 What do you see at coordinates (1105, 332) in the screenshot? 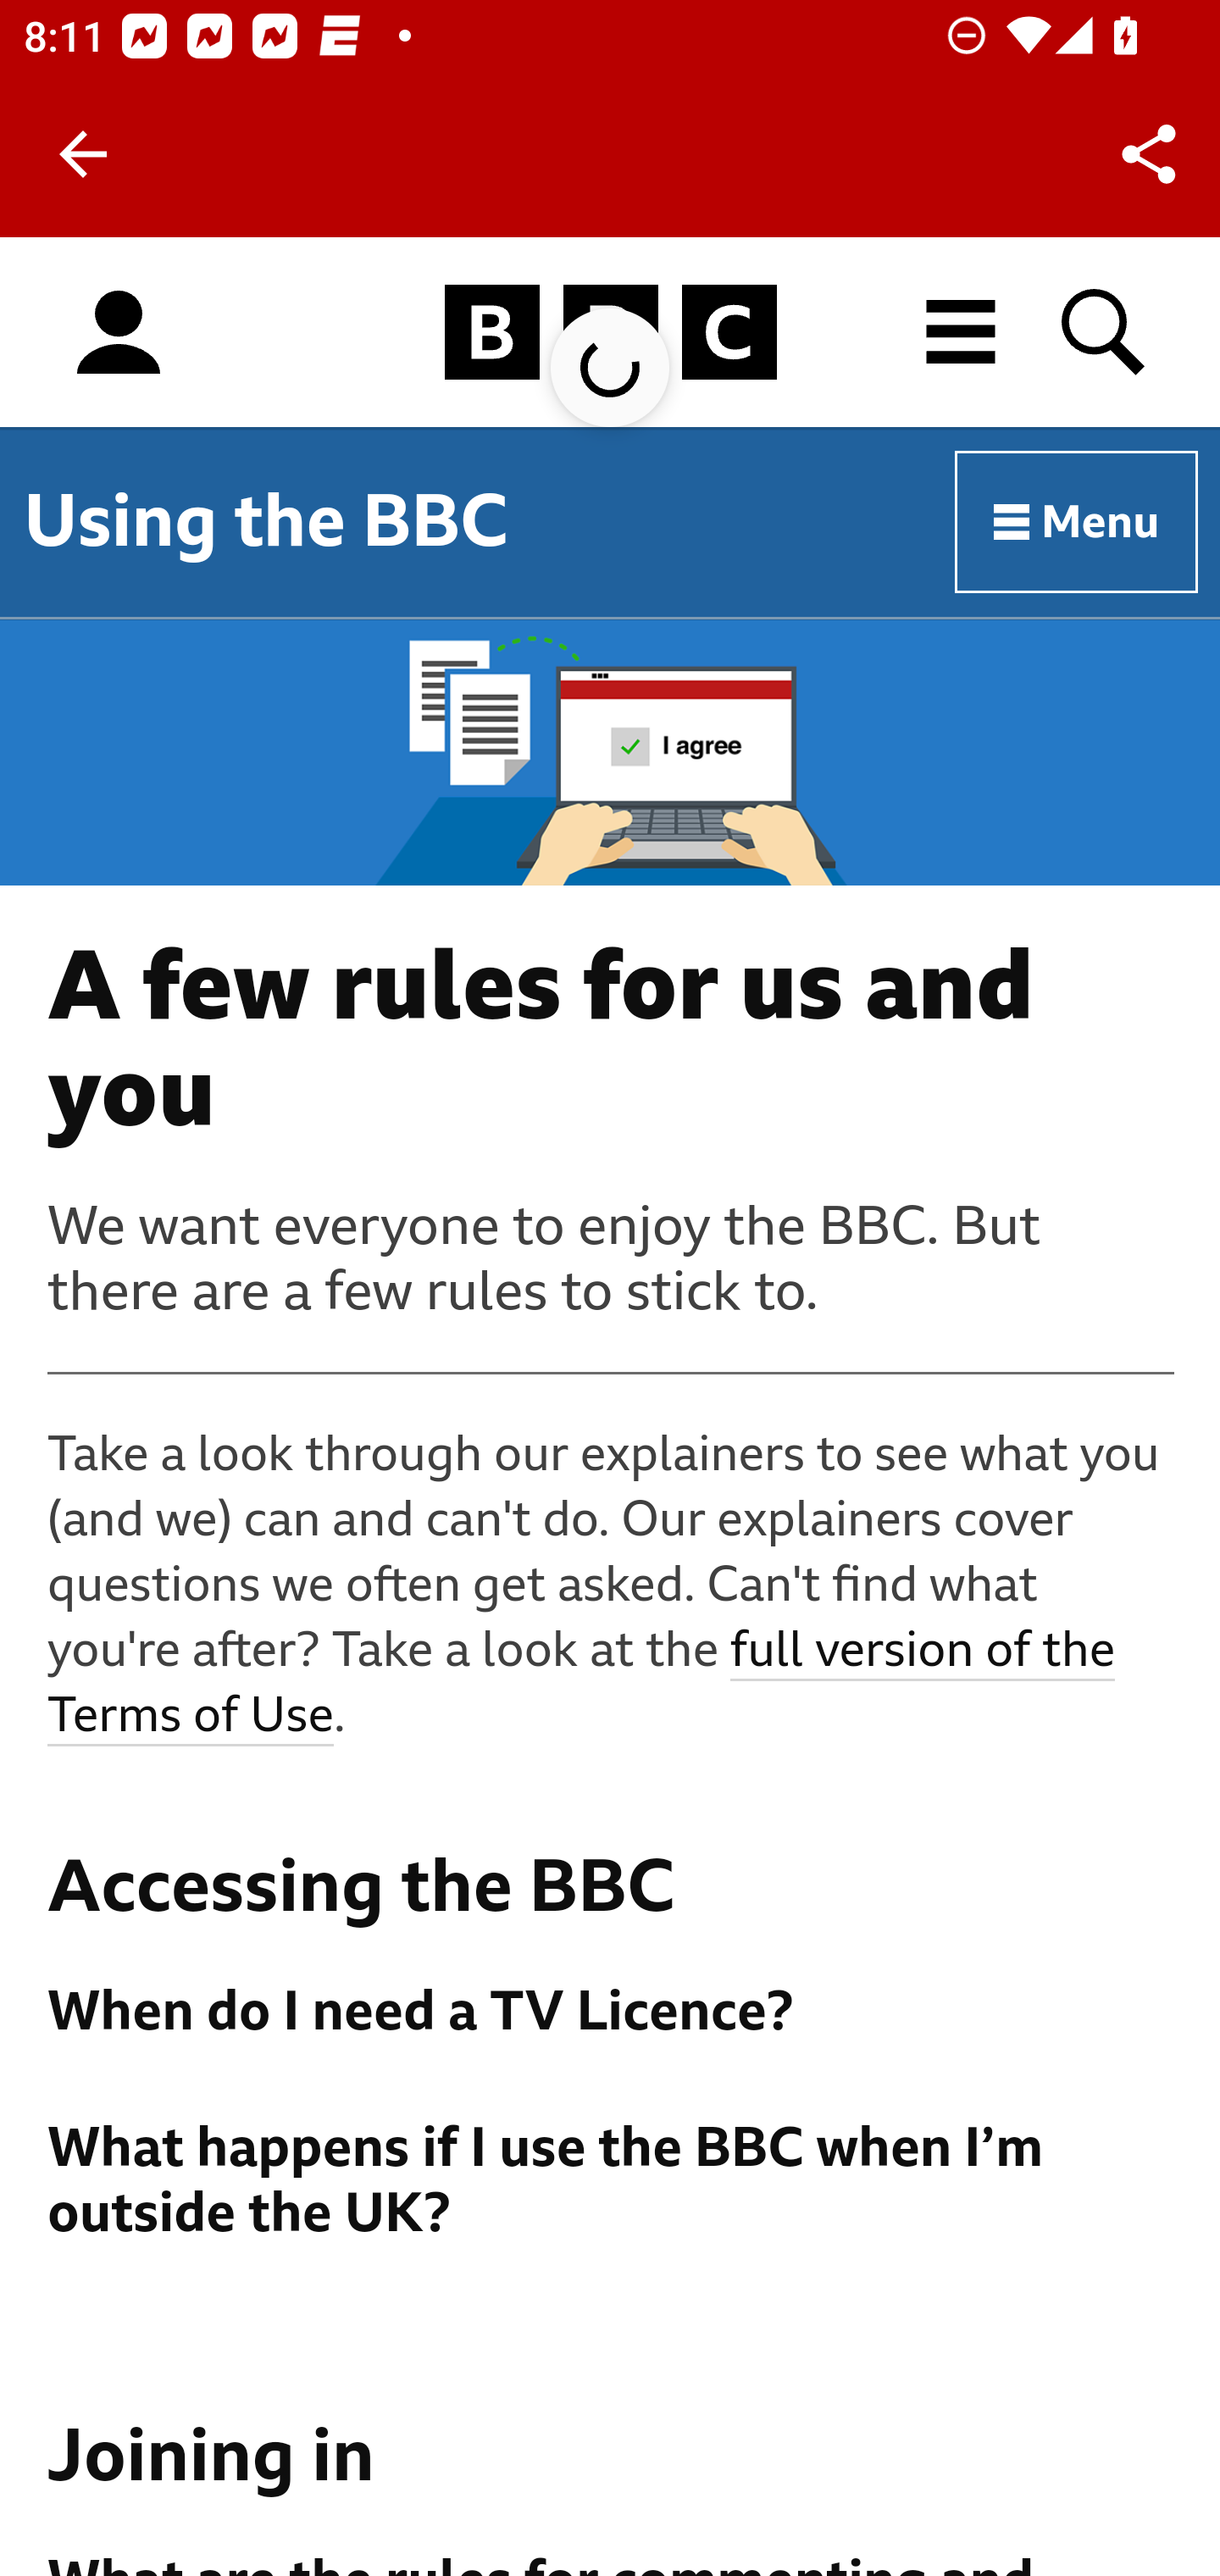
I see `Search BBC` at bounding box center [1105, 332].